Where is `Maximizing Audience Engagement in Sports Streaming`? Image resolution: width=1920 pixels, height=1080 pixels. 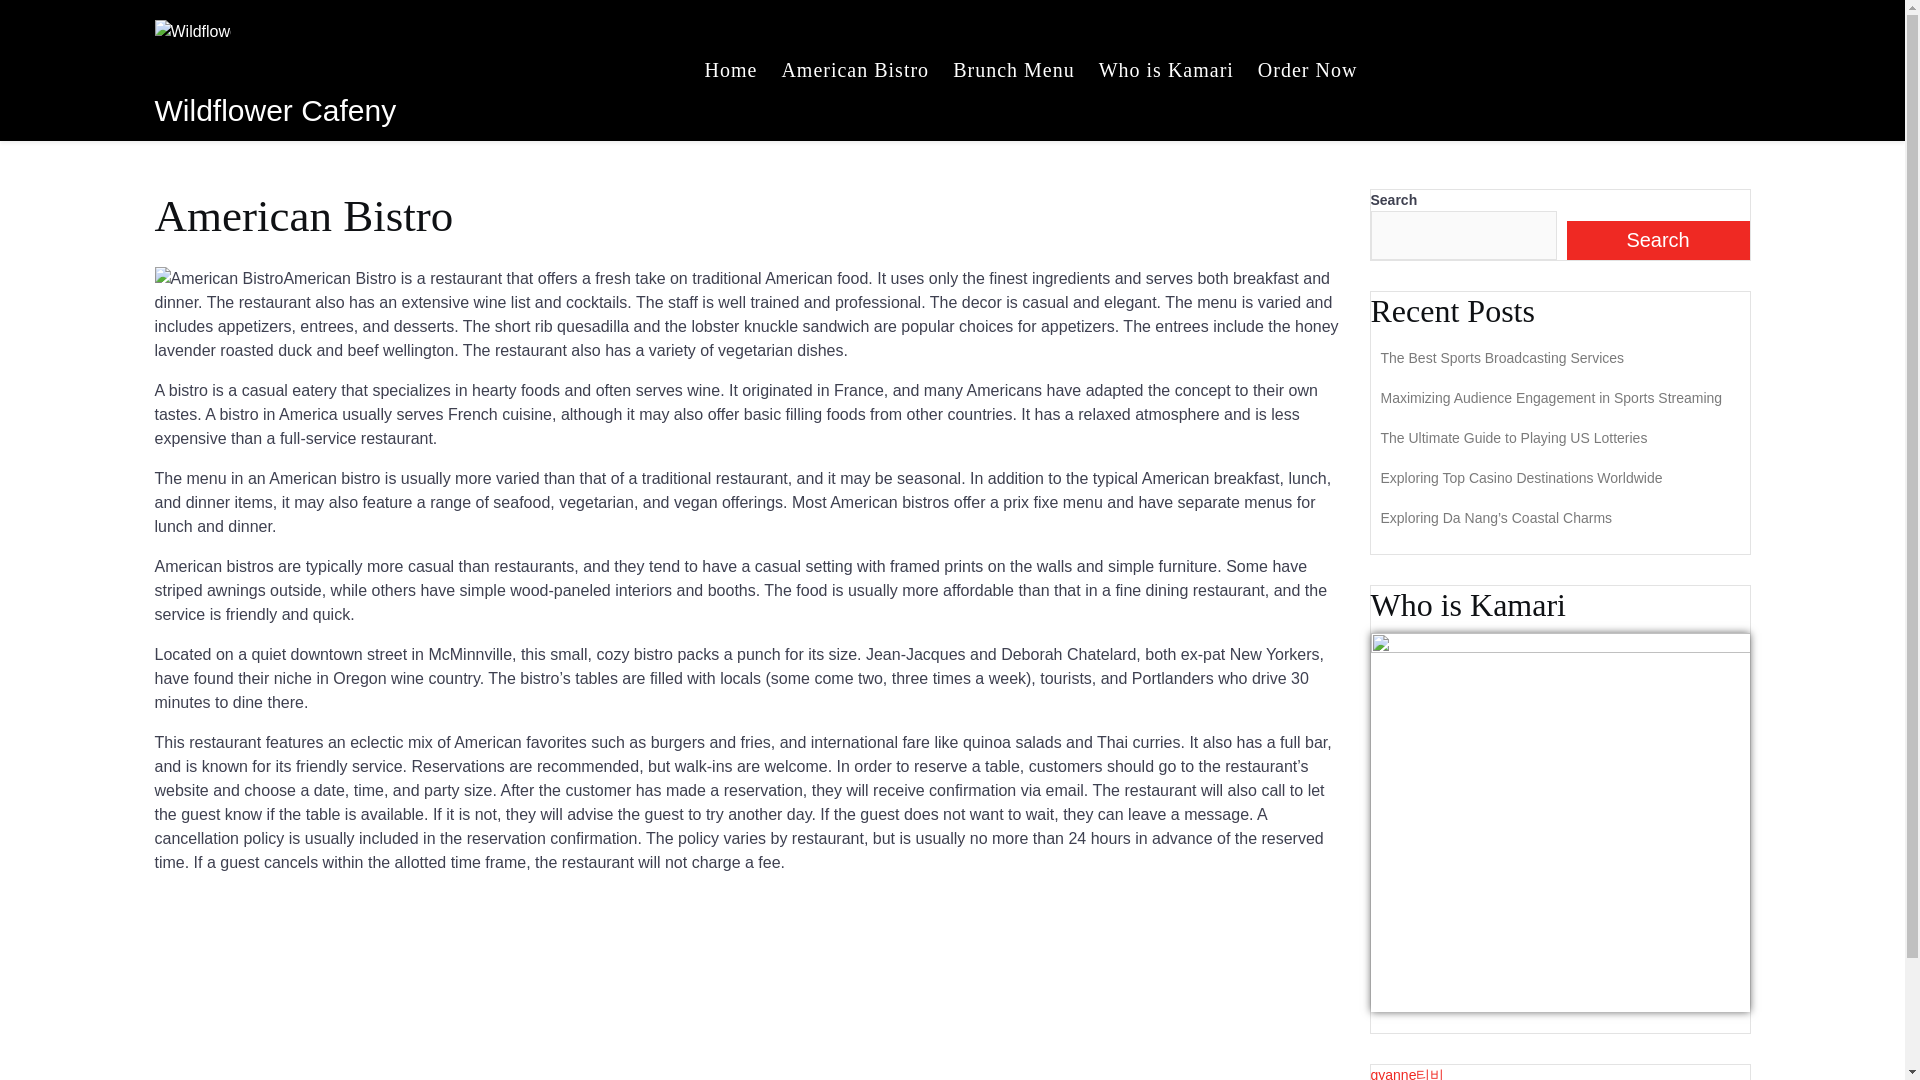 Maximizing Audience Engagement in Sports Streaming is located at coordinates (1551, 398).